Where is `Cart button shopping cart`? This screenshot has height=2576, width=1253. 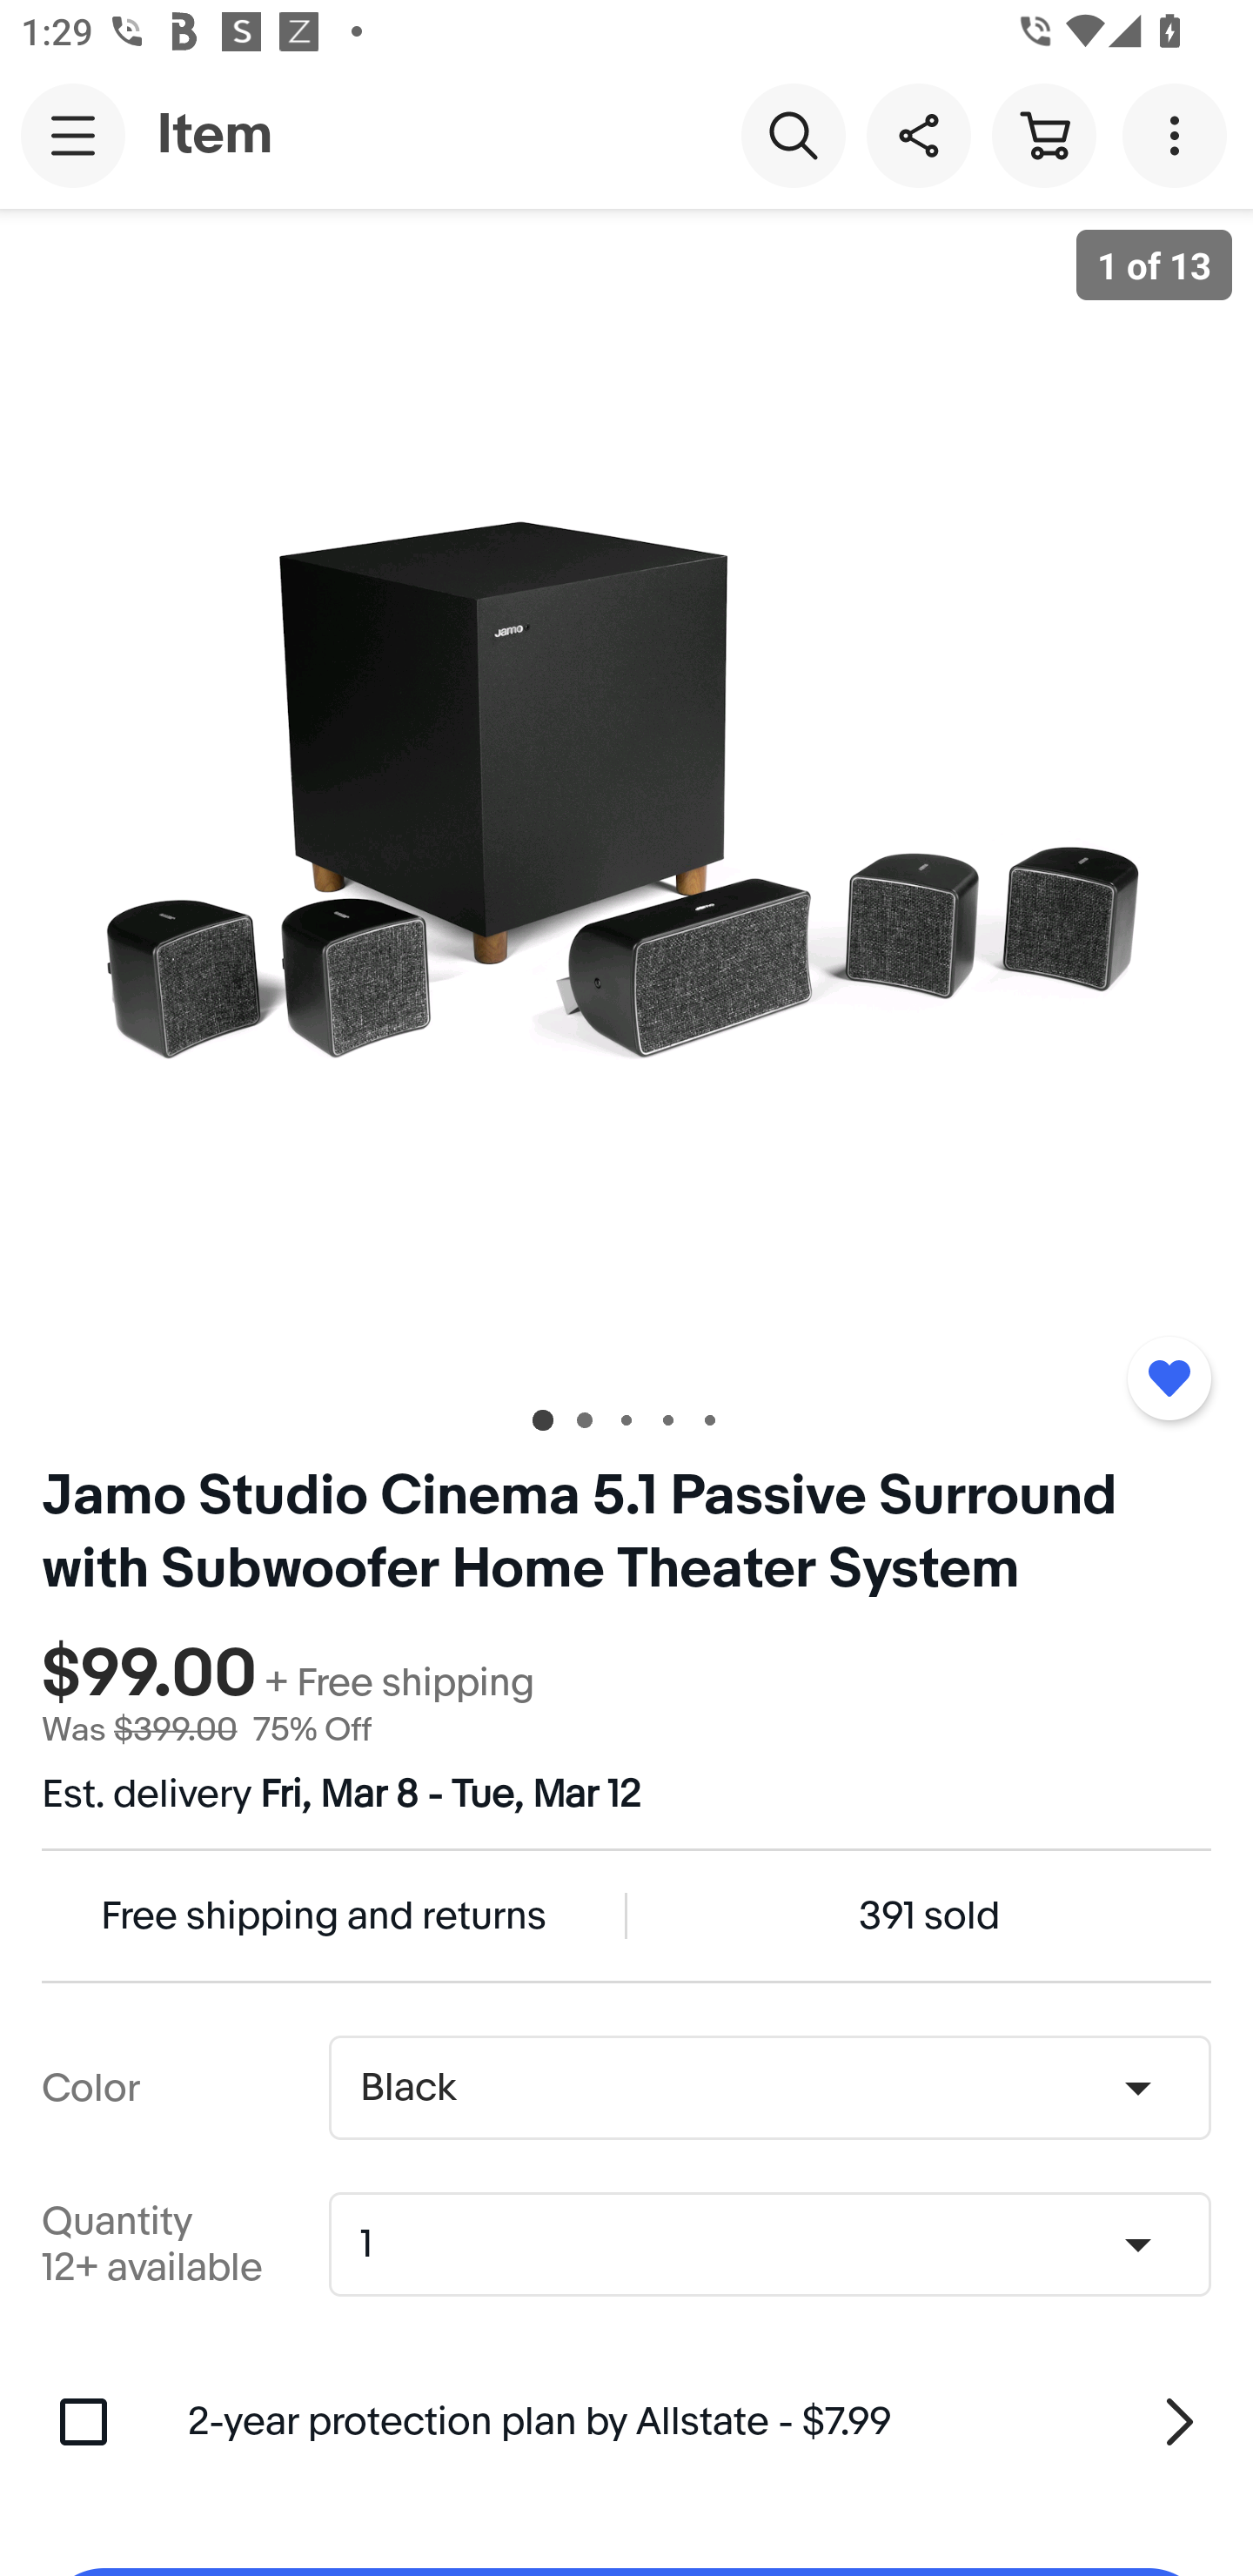 Cart button shopping cart is located at coordinates (1043, 134).